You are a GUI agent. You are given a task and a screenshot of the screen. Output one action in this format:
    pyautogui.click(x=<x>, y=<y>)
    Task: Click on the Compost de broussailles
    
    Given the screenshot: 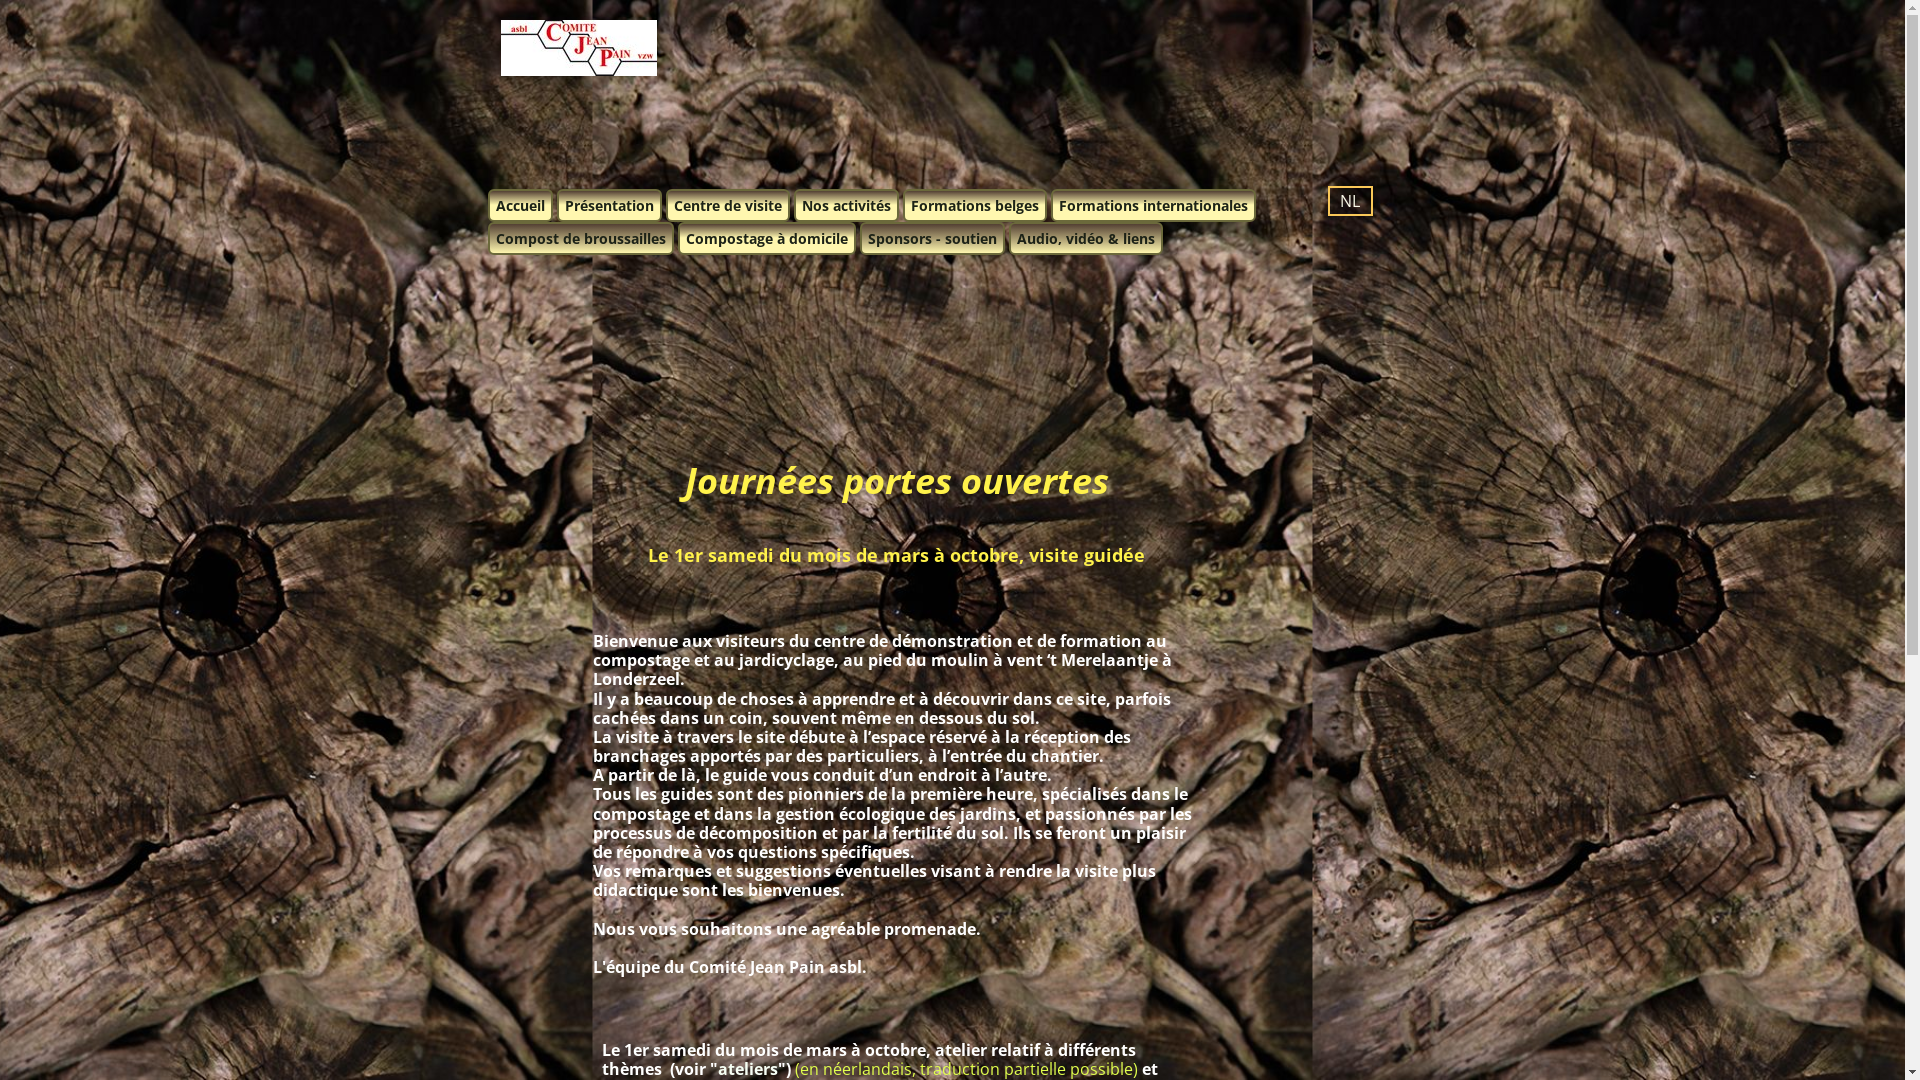 What is the action you would take?
    pyautogui.click(x=581, y=238)
    